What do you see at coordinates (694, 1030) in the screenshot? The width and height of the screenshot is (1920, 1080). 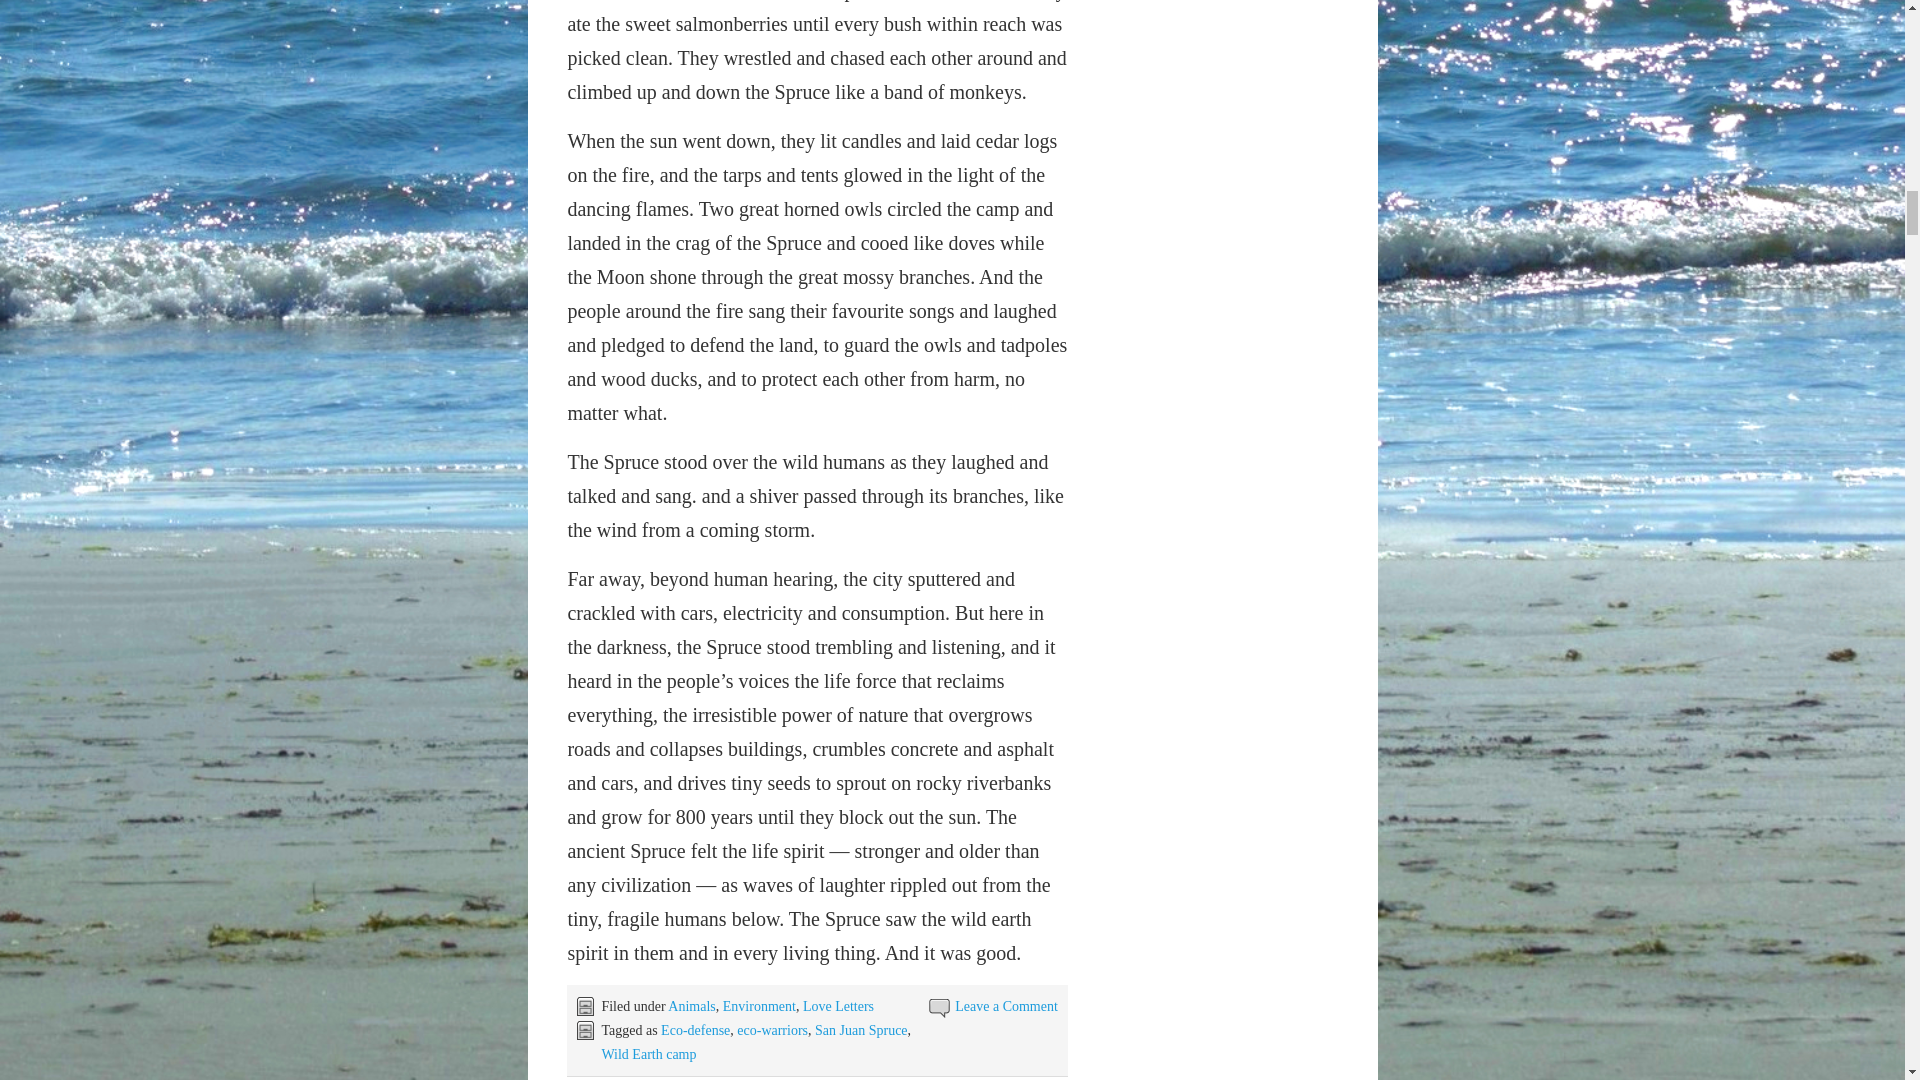 I see `Eco-defense` at bounding box center [694, 1030].